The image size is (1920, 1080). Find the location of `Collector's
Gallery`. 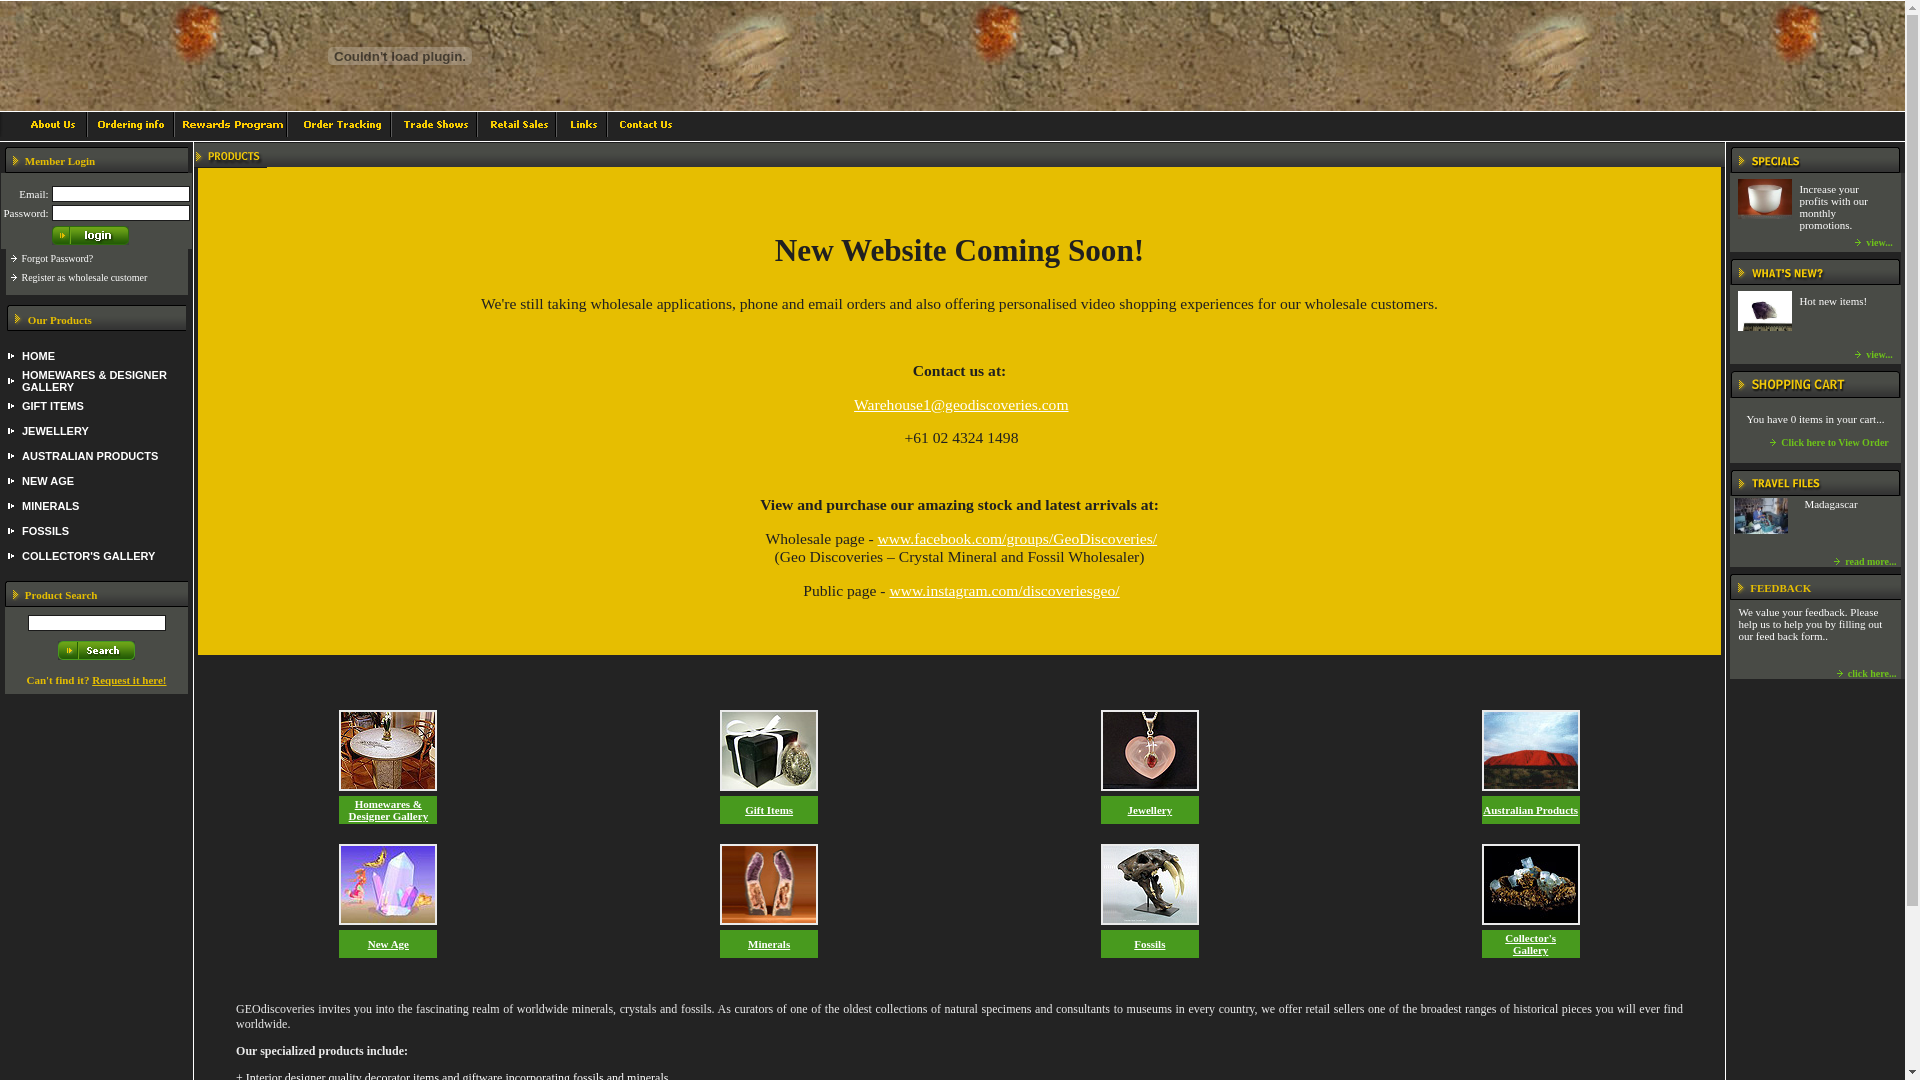

Collector's
Gallery is located at coordinates (1530, 944).